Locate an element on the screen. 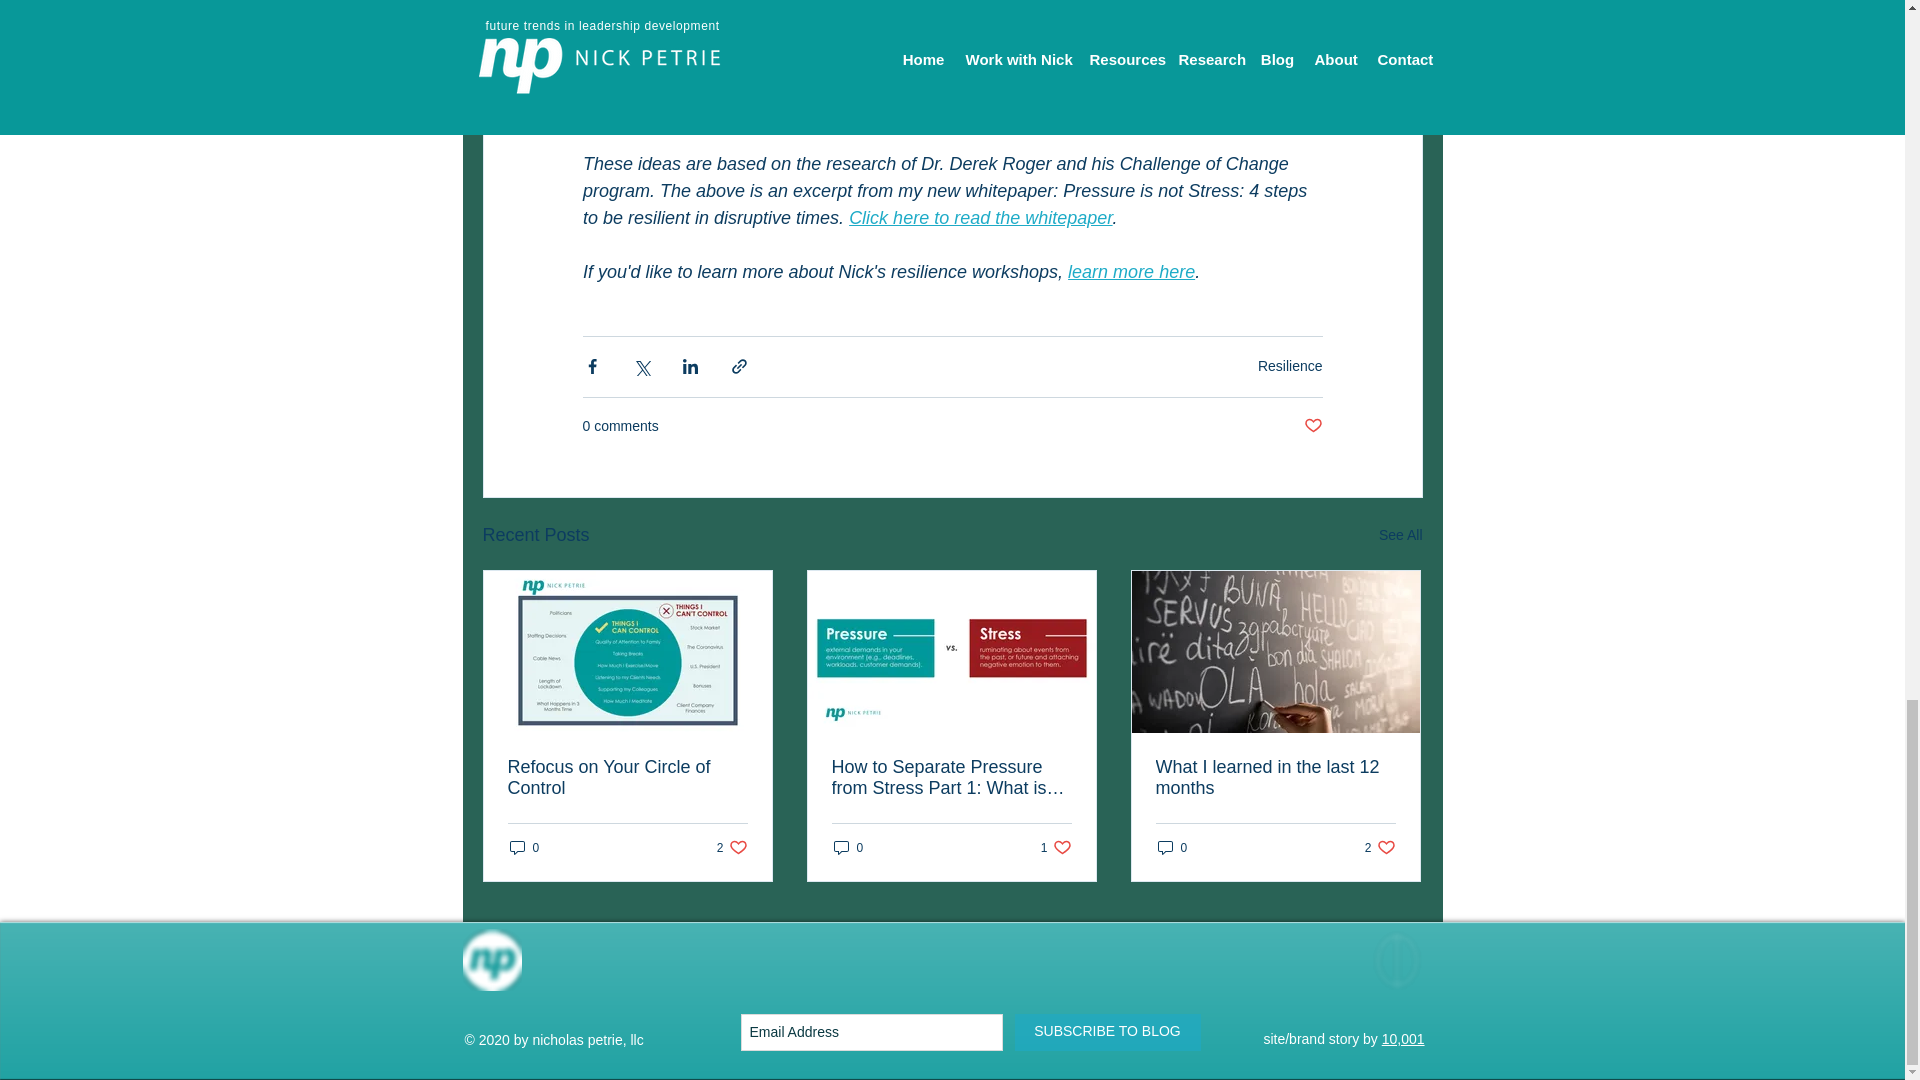  learn more here is located at coordinates (1130, 272).